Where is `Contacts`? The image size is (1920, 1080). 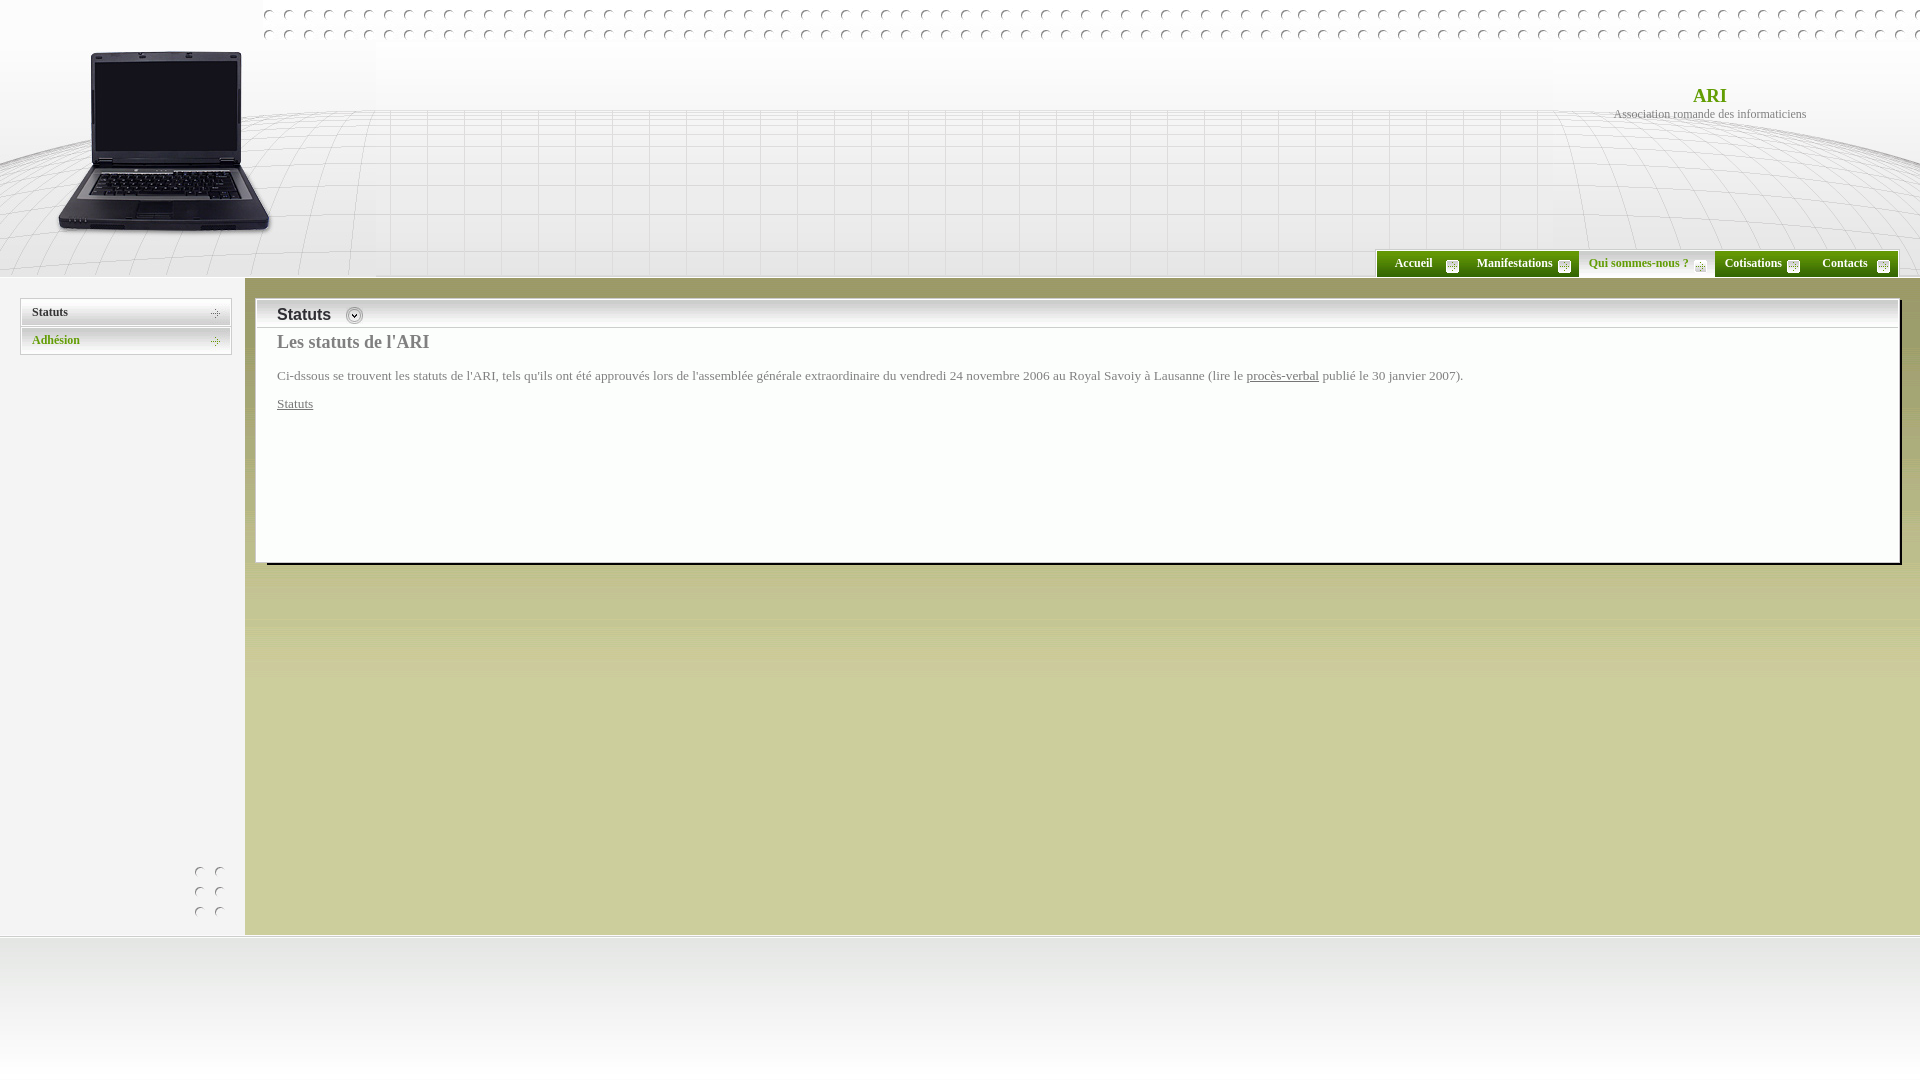 Contacts is located at coordinates (1844, 263).